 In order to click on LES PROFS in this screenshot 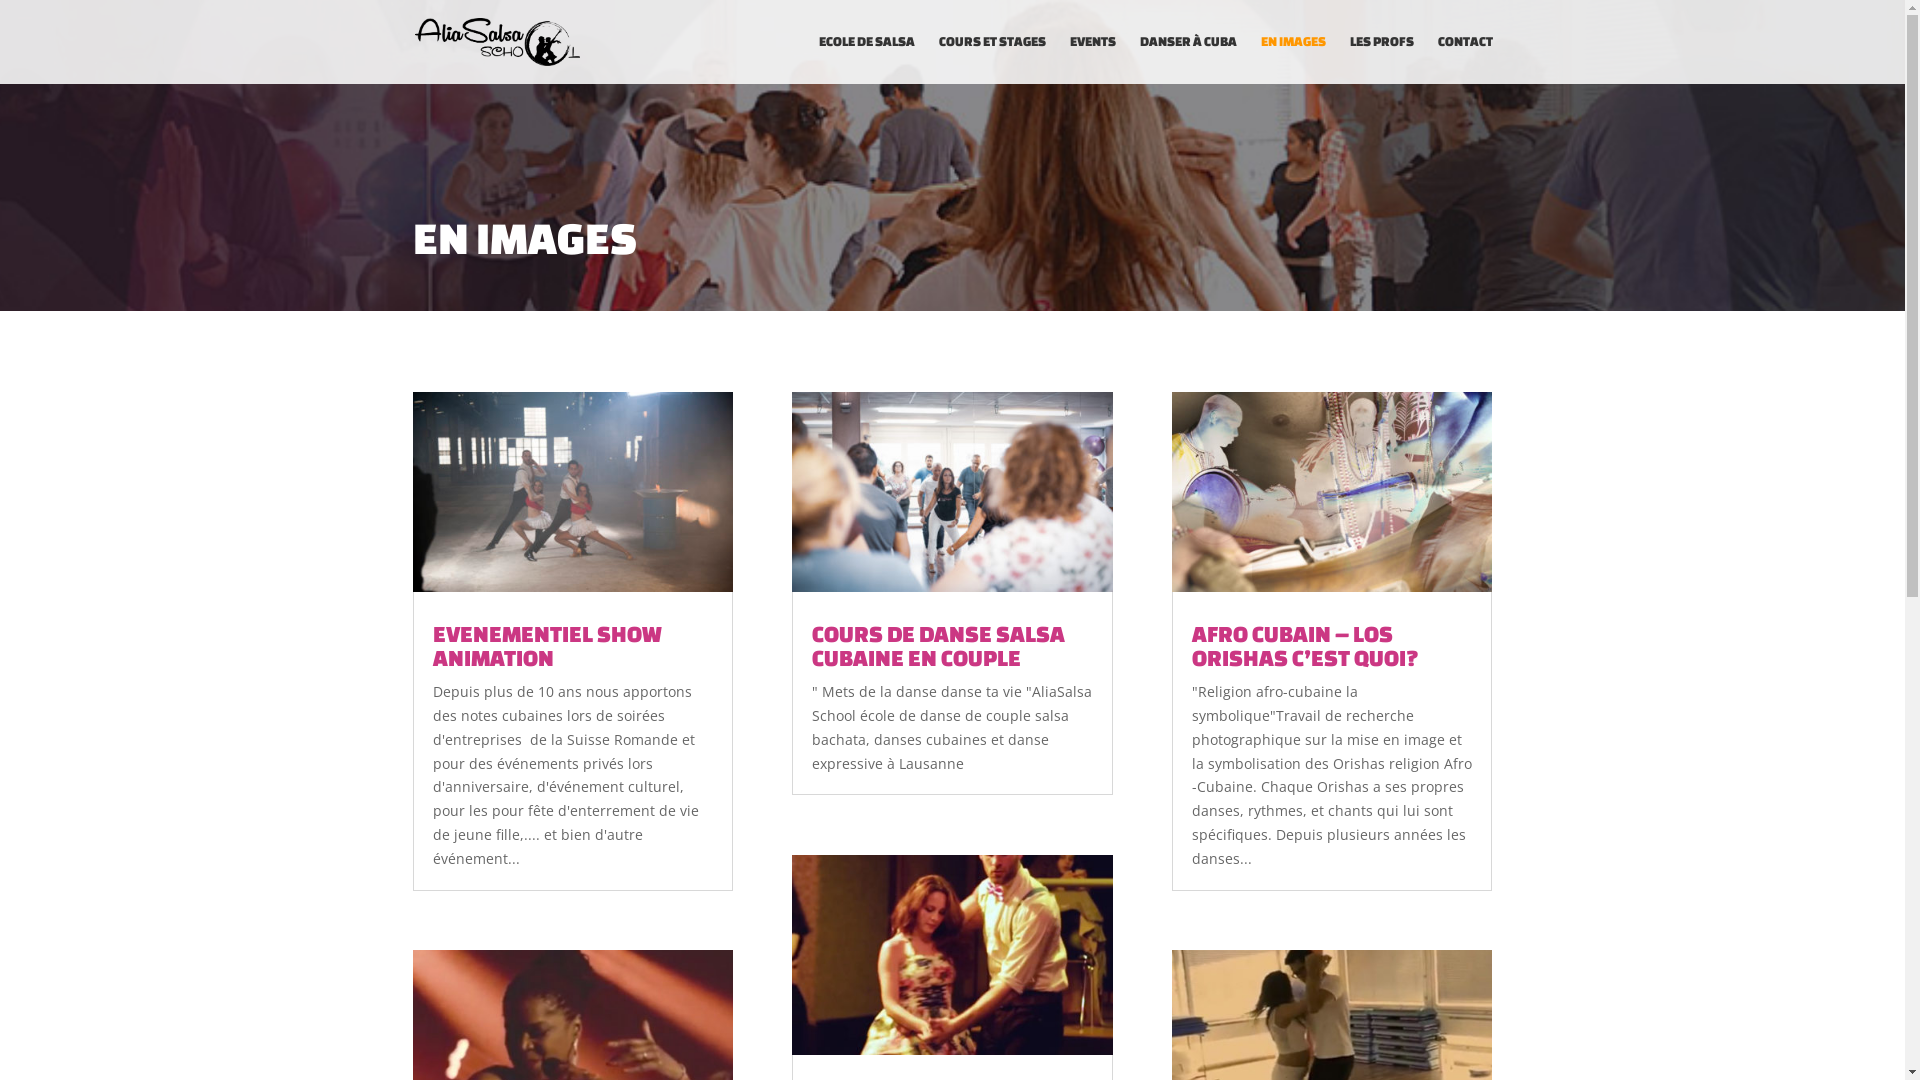, I will do `click(1382, 60)`.